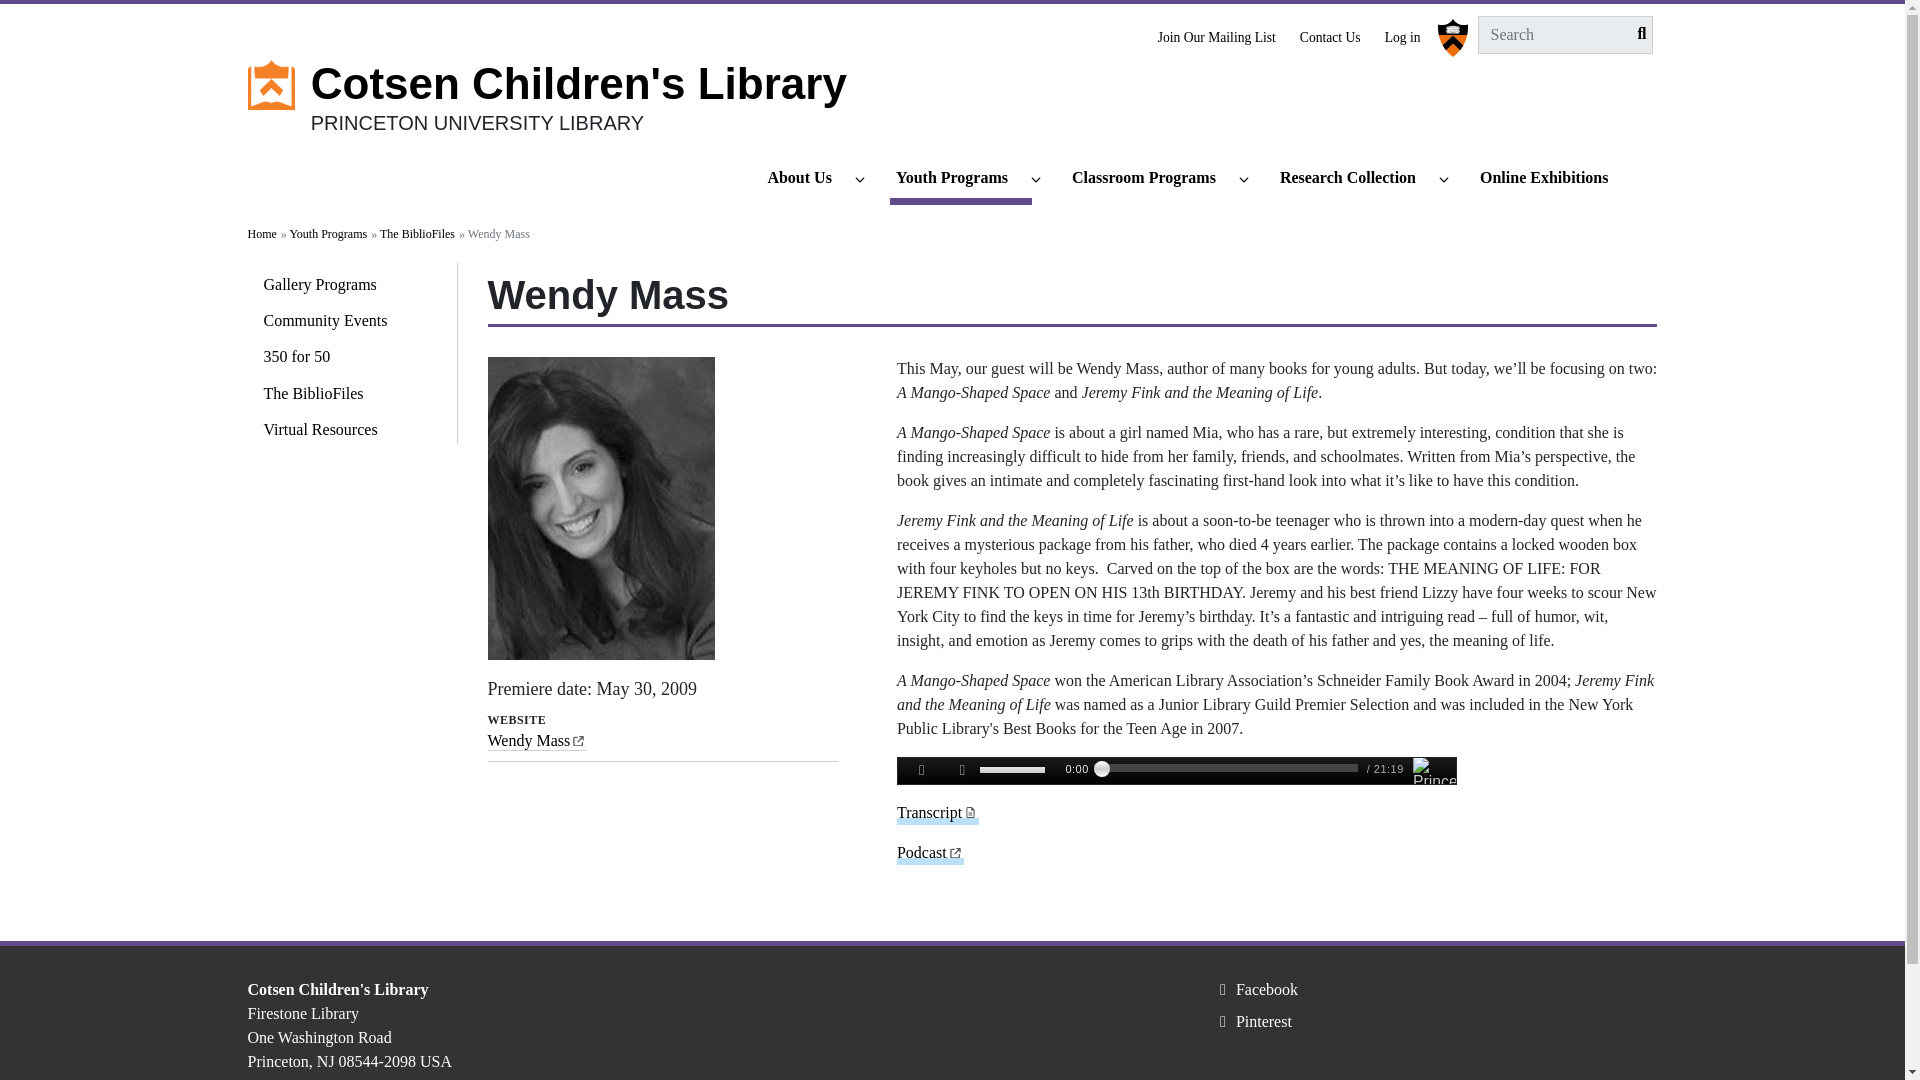  Describe the element at coordinates (578, 738) in the screenshot. I see `Link is external` at that location.